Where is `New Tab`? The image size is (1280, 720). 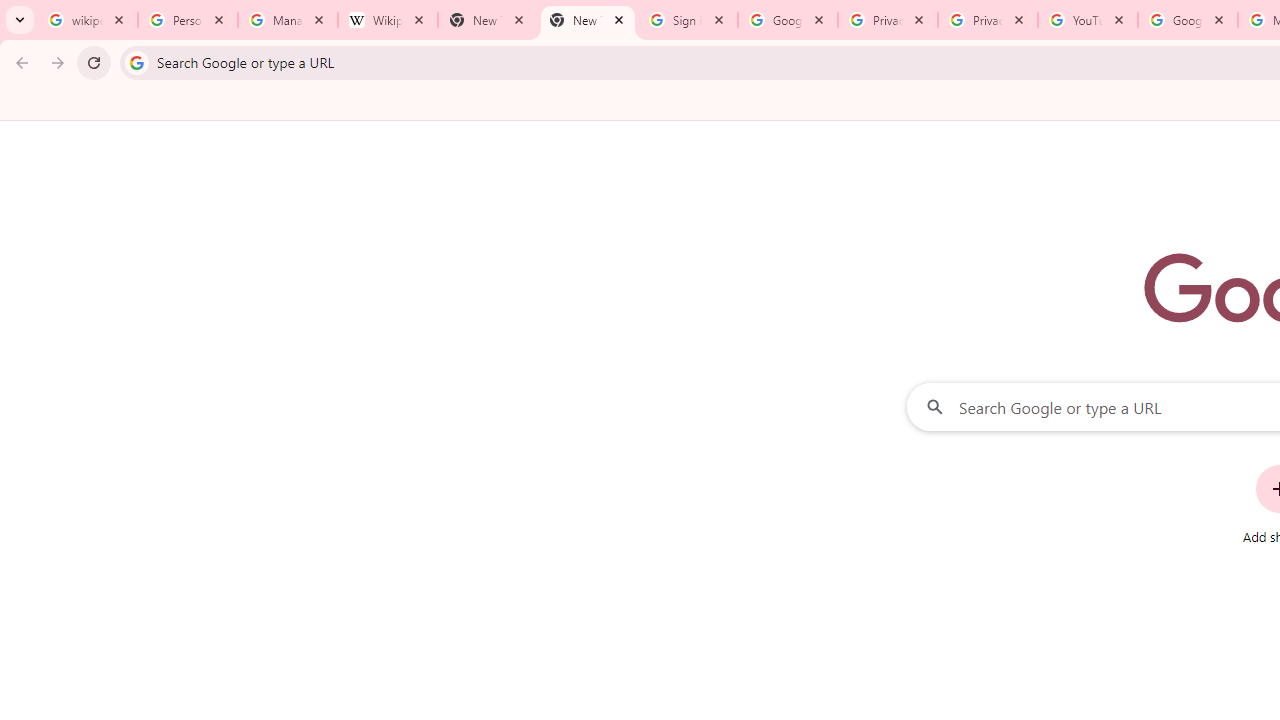
New Tab is located at coordinates (587, 20).